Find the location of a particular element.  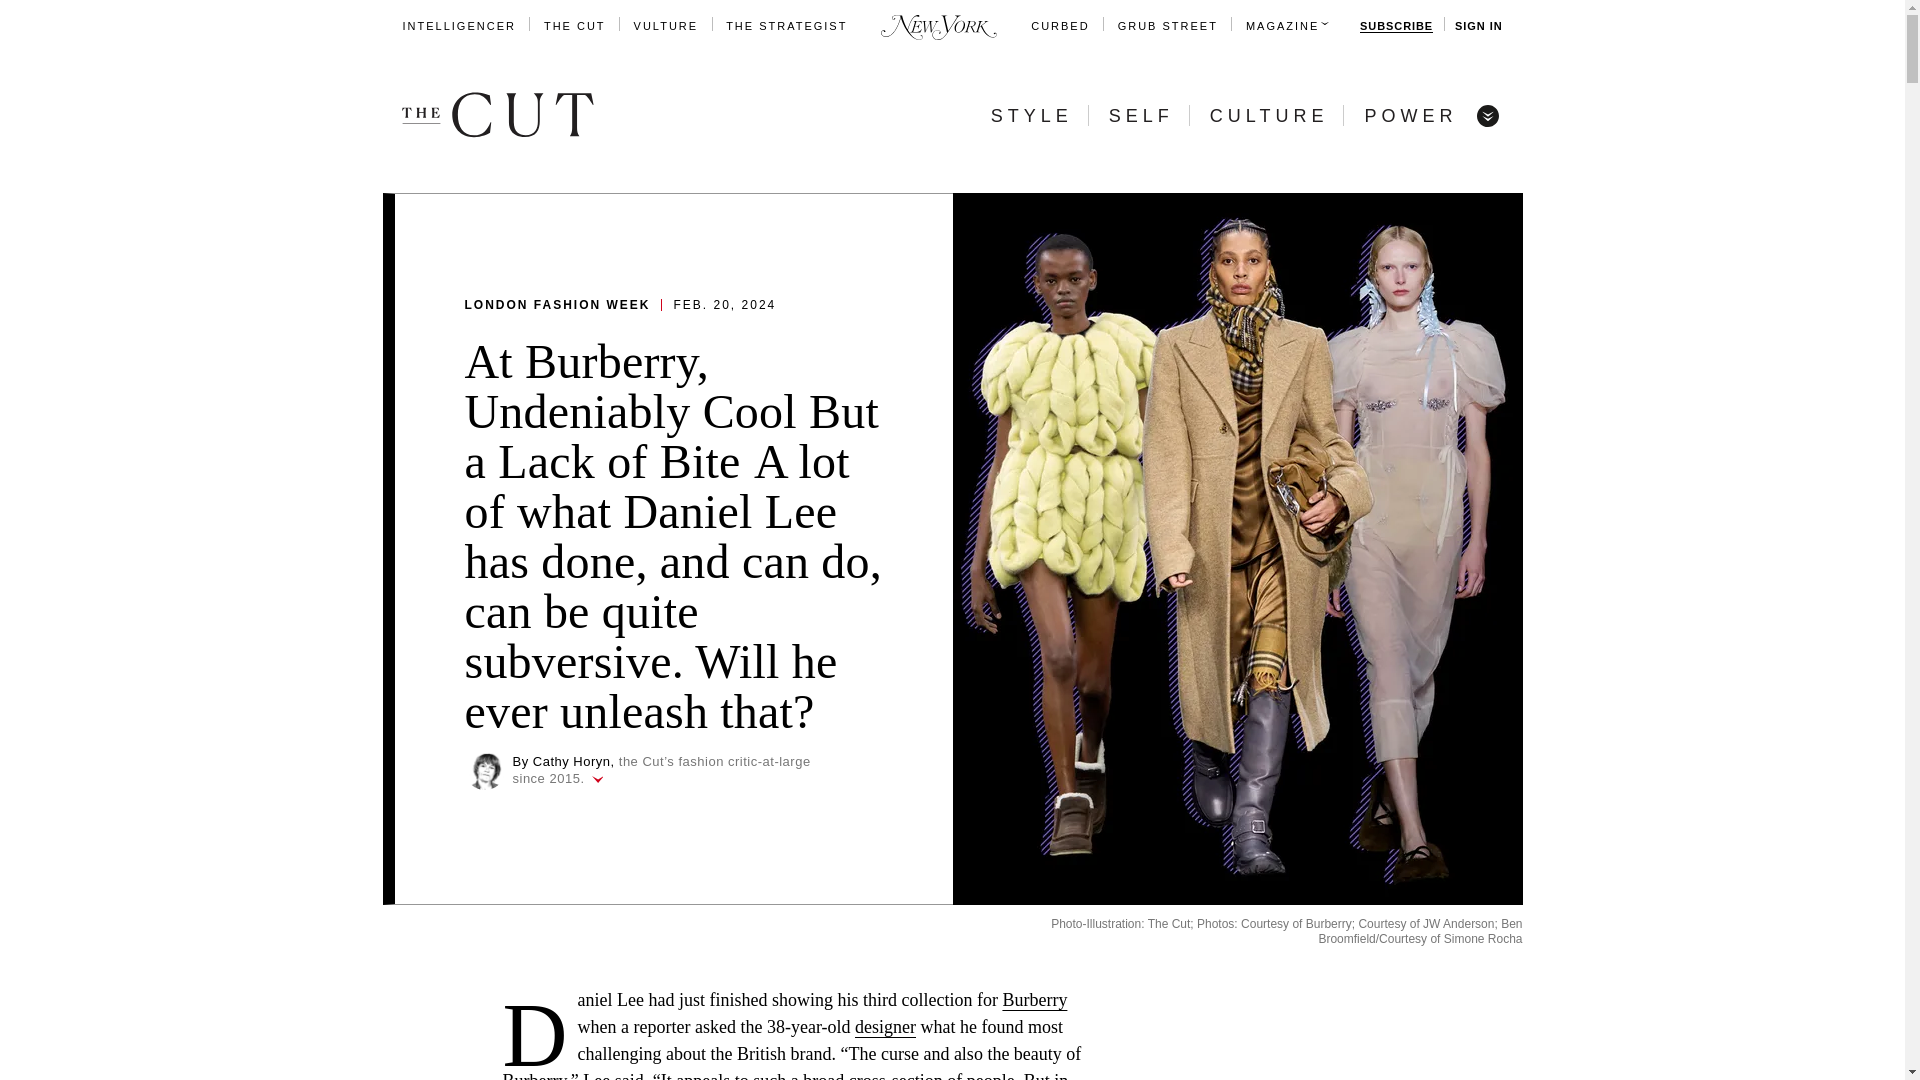

SELF is located at coordinates (1141, 116).